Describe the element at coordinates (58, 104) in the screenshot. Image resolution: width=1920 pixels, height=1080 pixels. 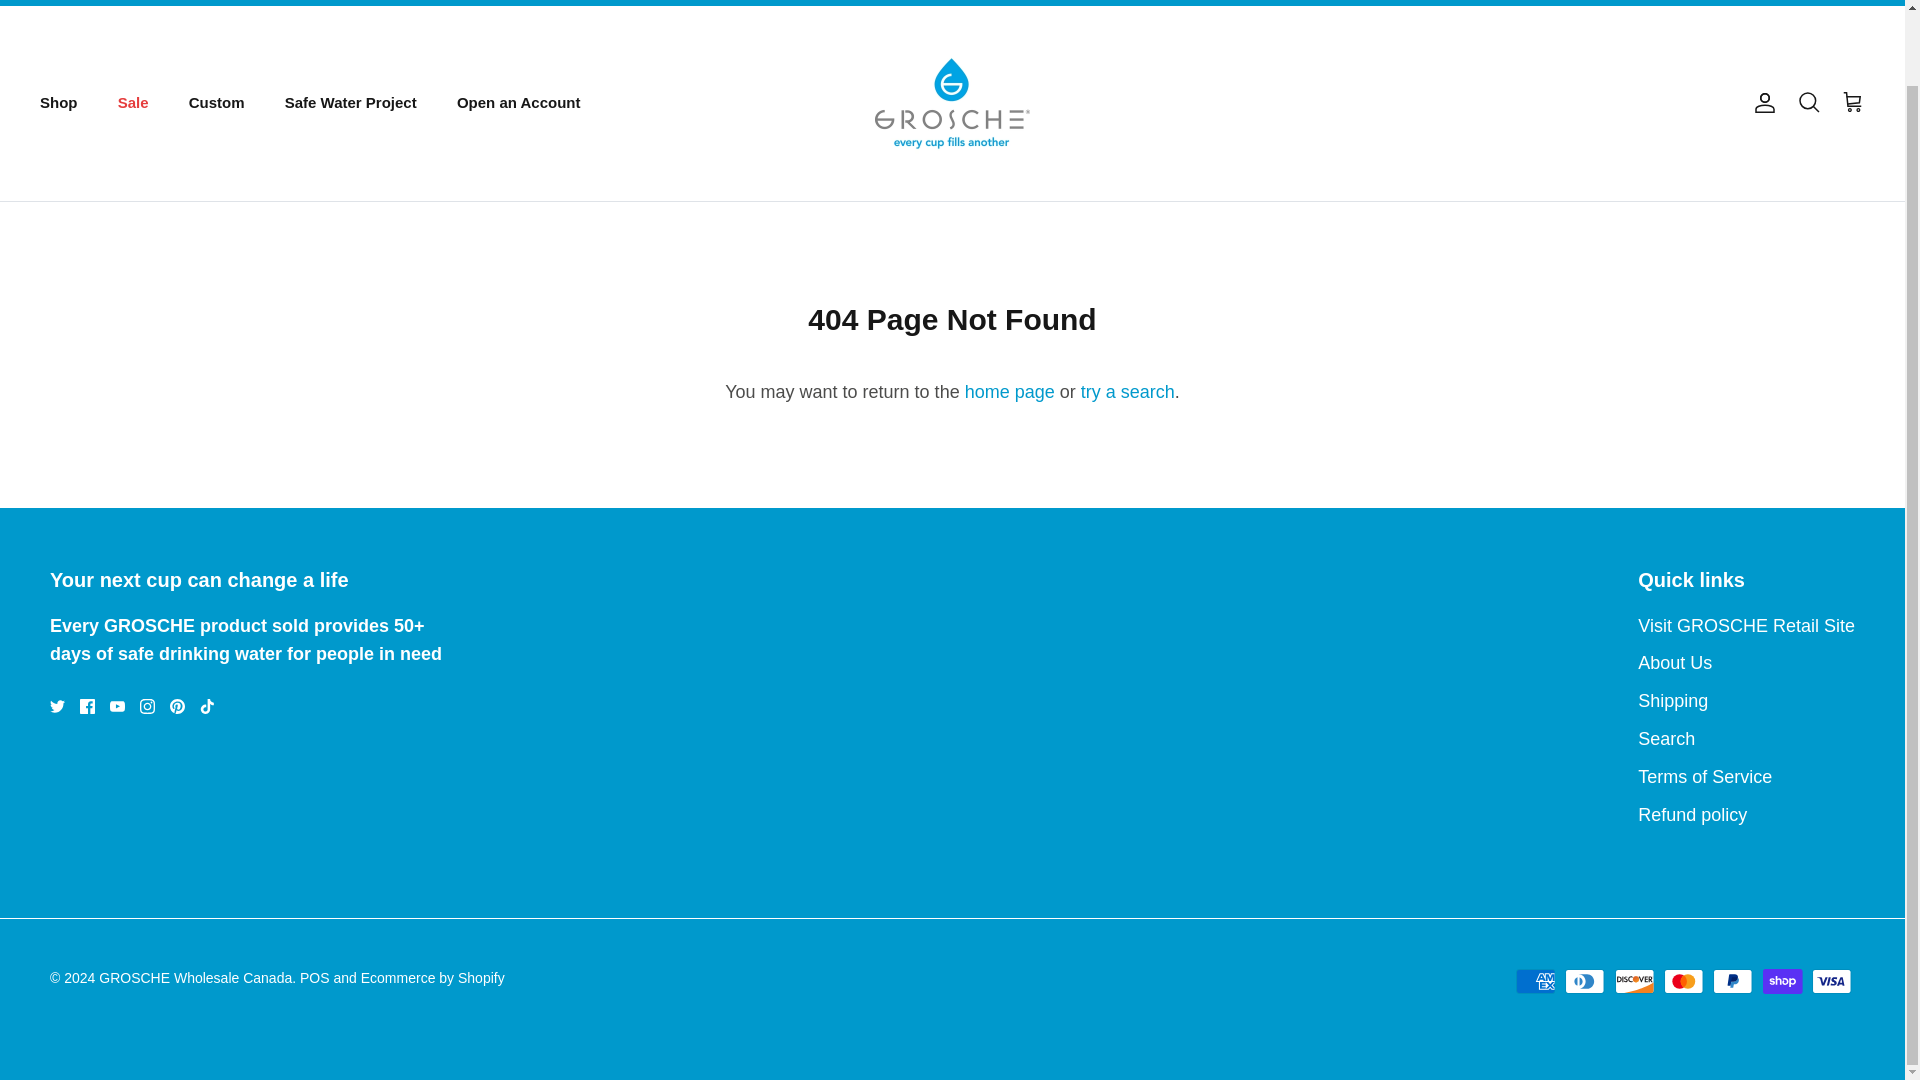
I see `Shop` at that location.